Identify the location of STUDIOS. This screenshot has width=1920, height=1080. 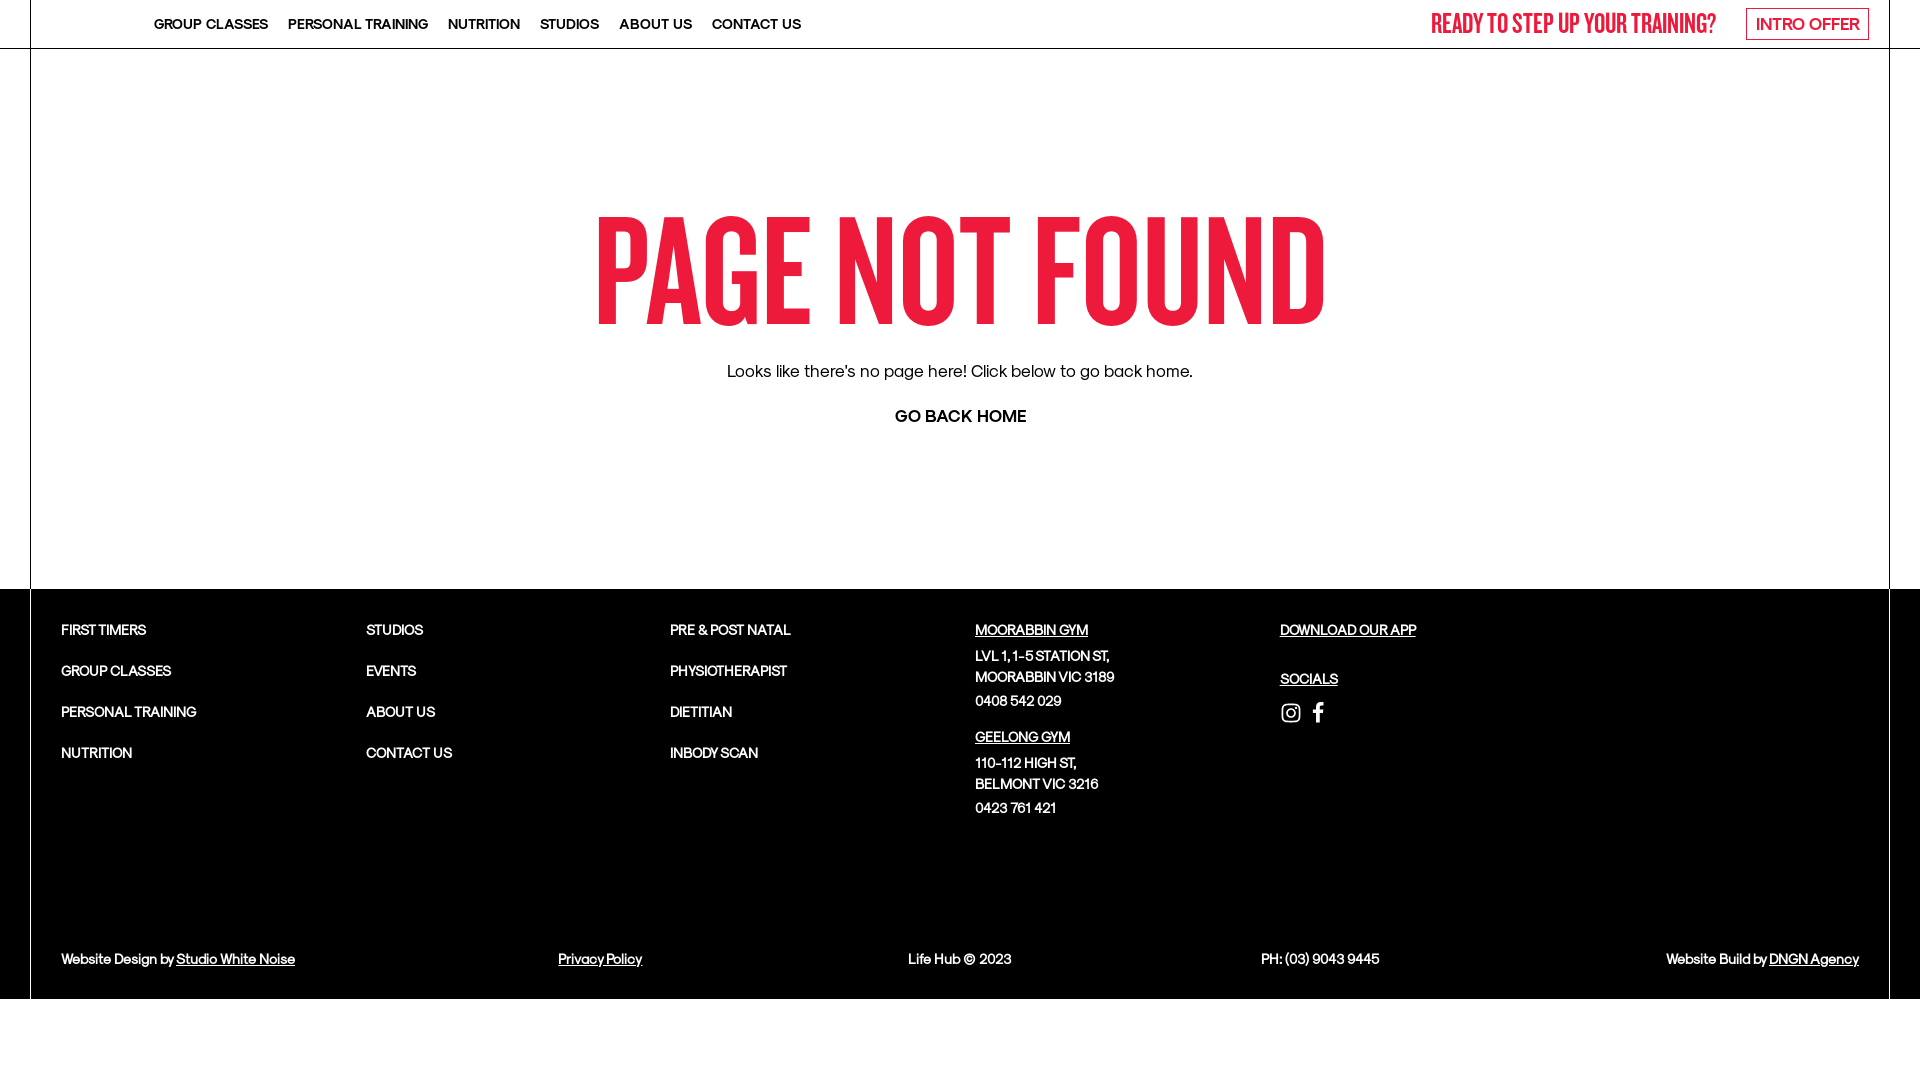
(570, 24).